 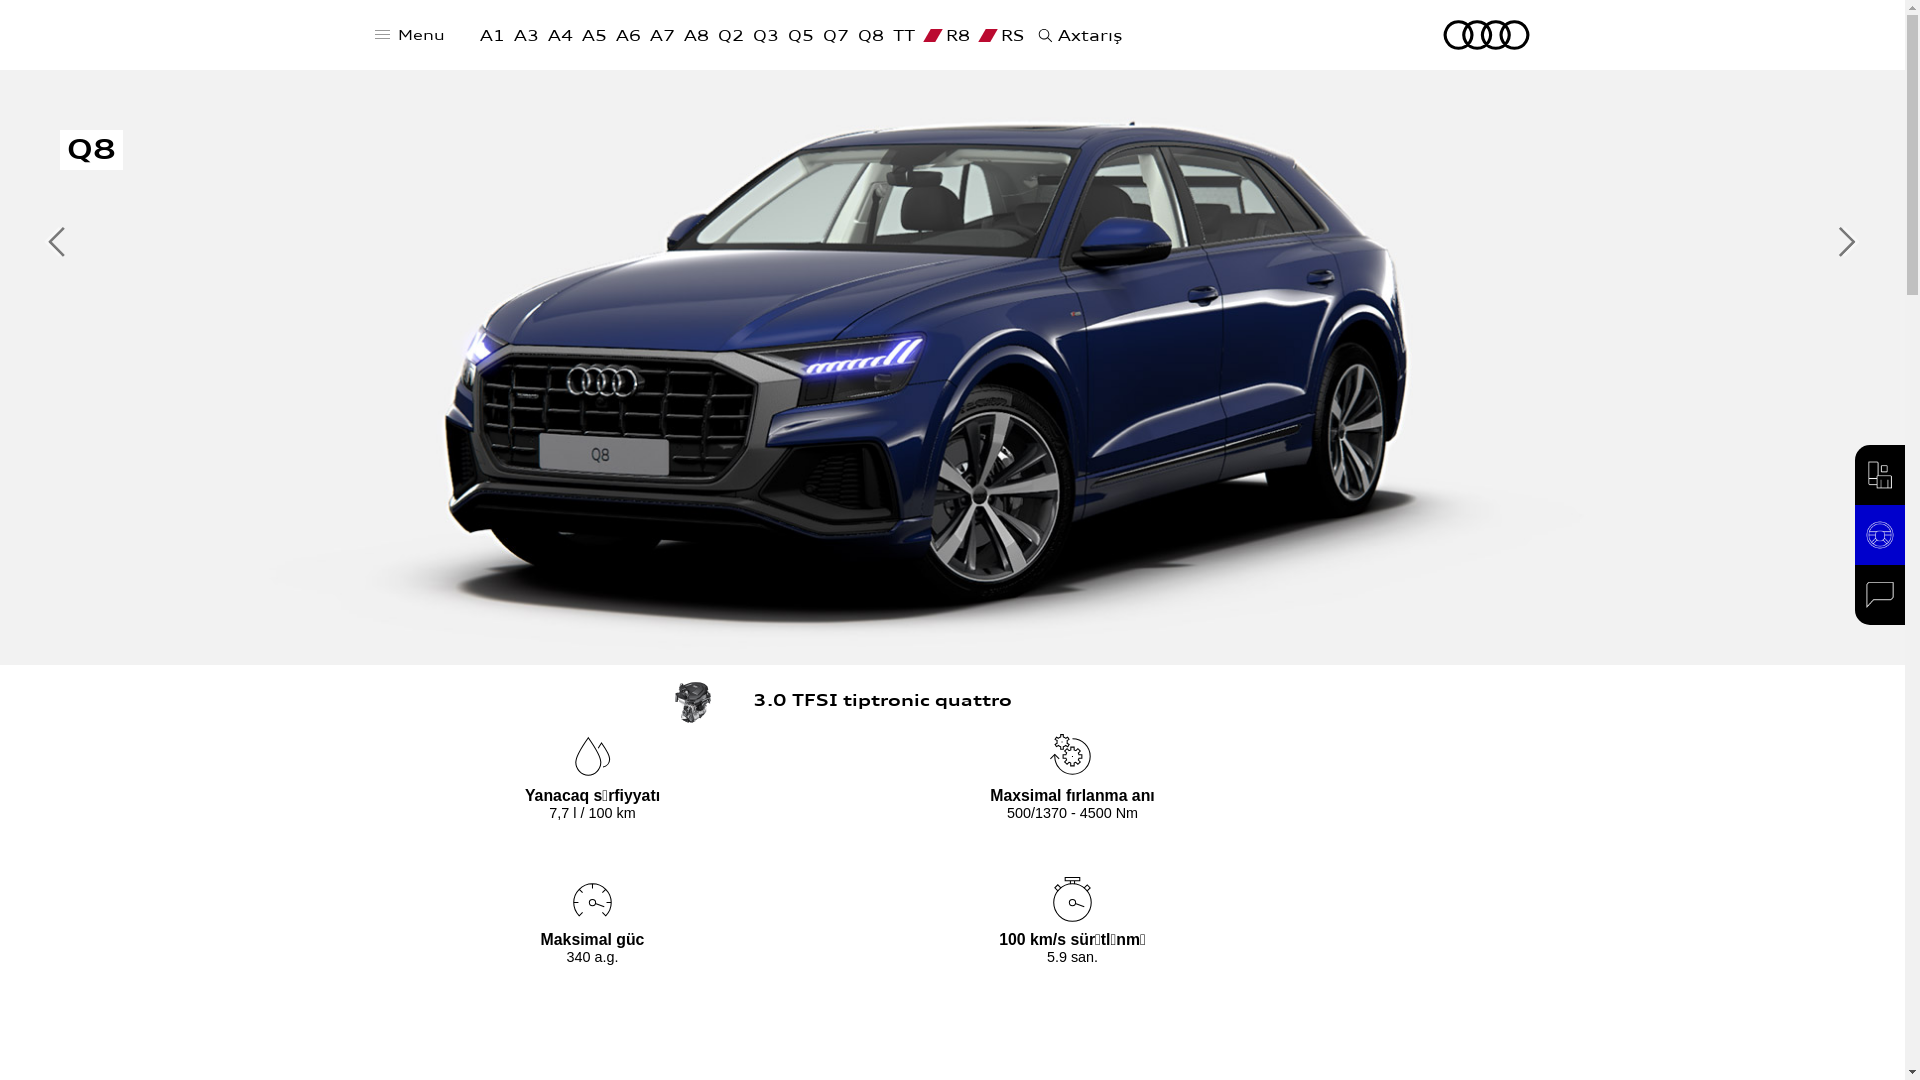 I want to click on Q2, so click(x=731, y=38).